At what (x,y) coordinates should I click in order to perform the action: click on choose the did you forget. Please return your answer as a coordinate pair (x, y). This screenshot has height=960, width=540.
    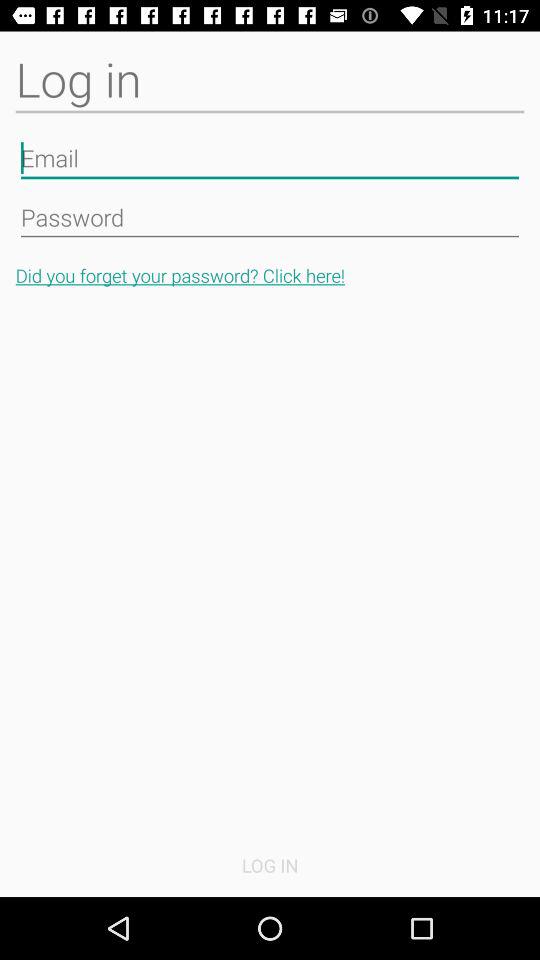
    Looking at the image, I should click on (270, 276).